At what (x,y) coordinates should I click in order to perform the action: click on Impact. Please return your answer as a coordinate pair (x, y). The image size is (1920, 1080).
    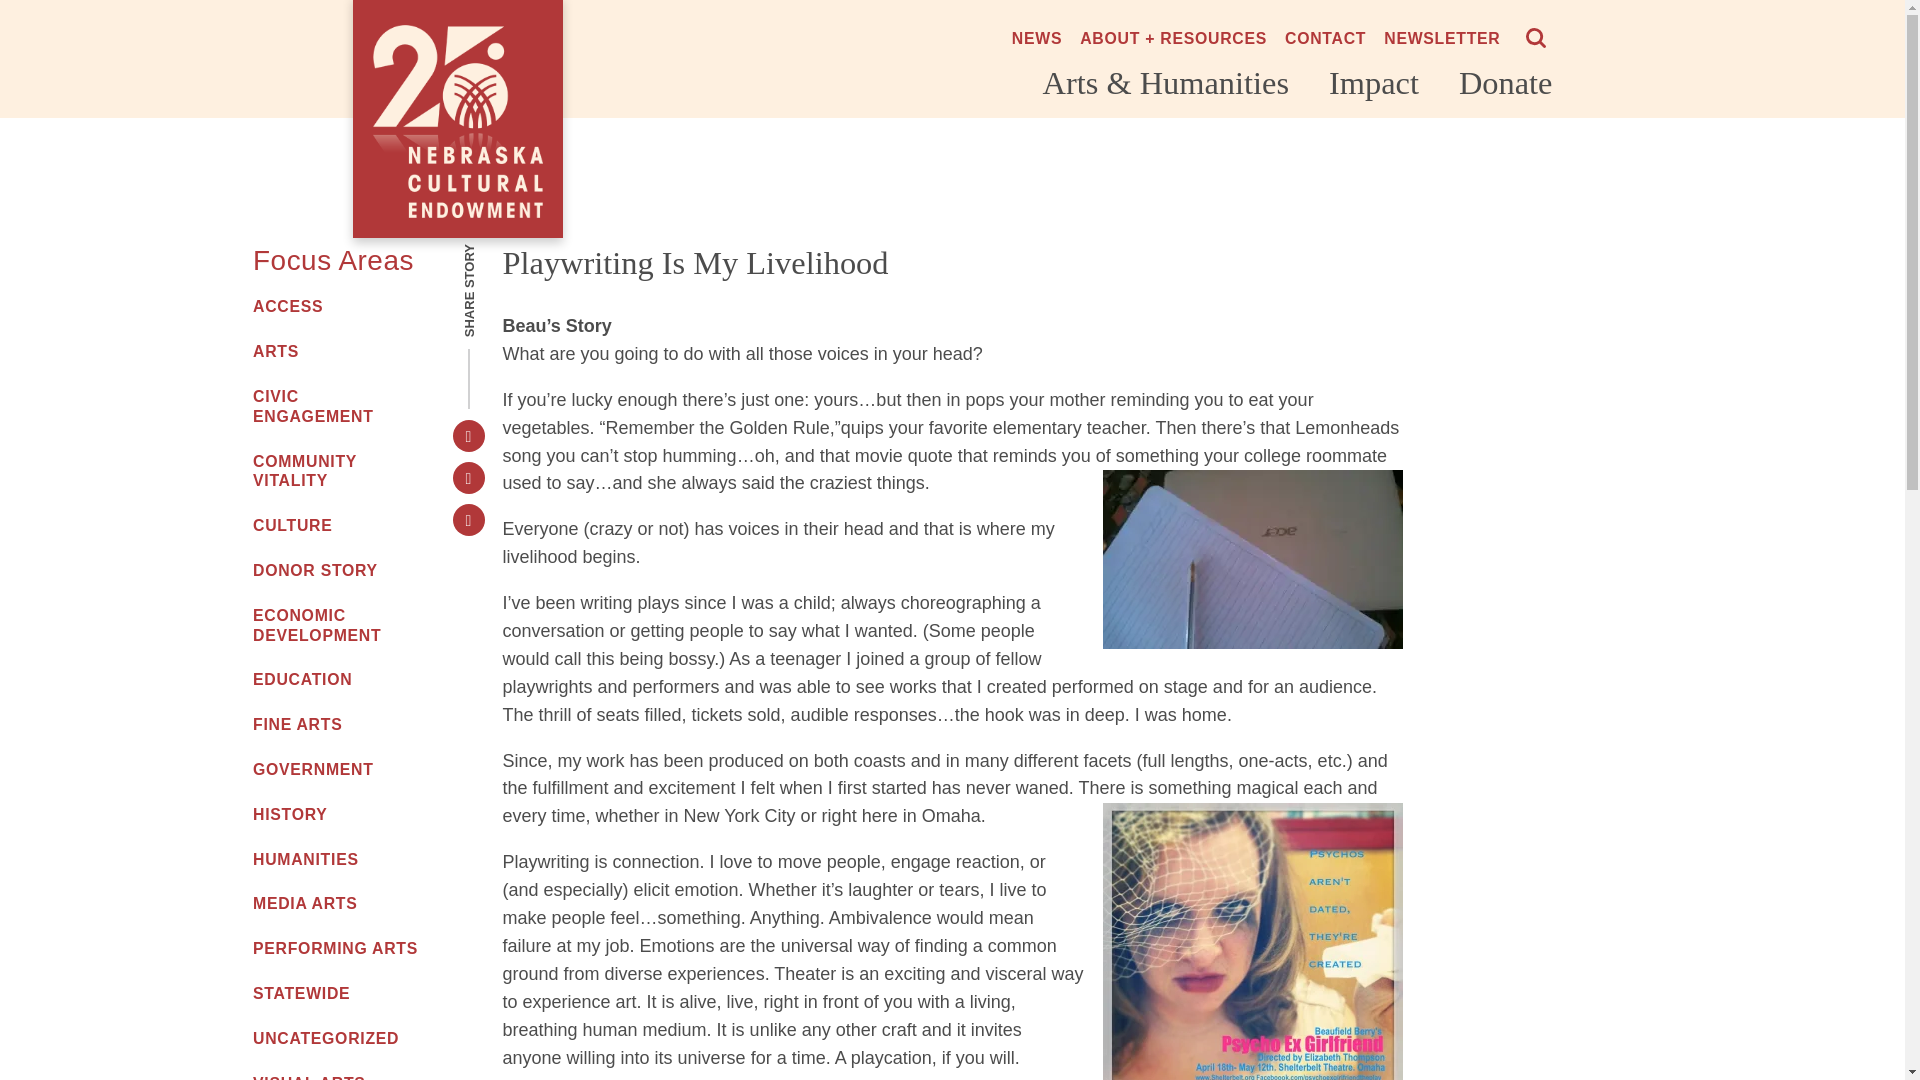
    Looking at the image, I should click on (1373, 82).